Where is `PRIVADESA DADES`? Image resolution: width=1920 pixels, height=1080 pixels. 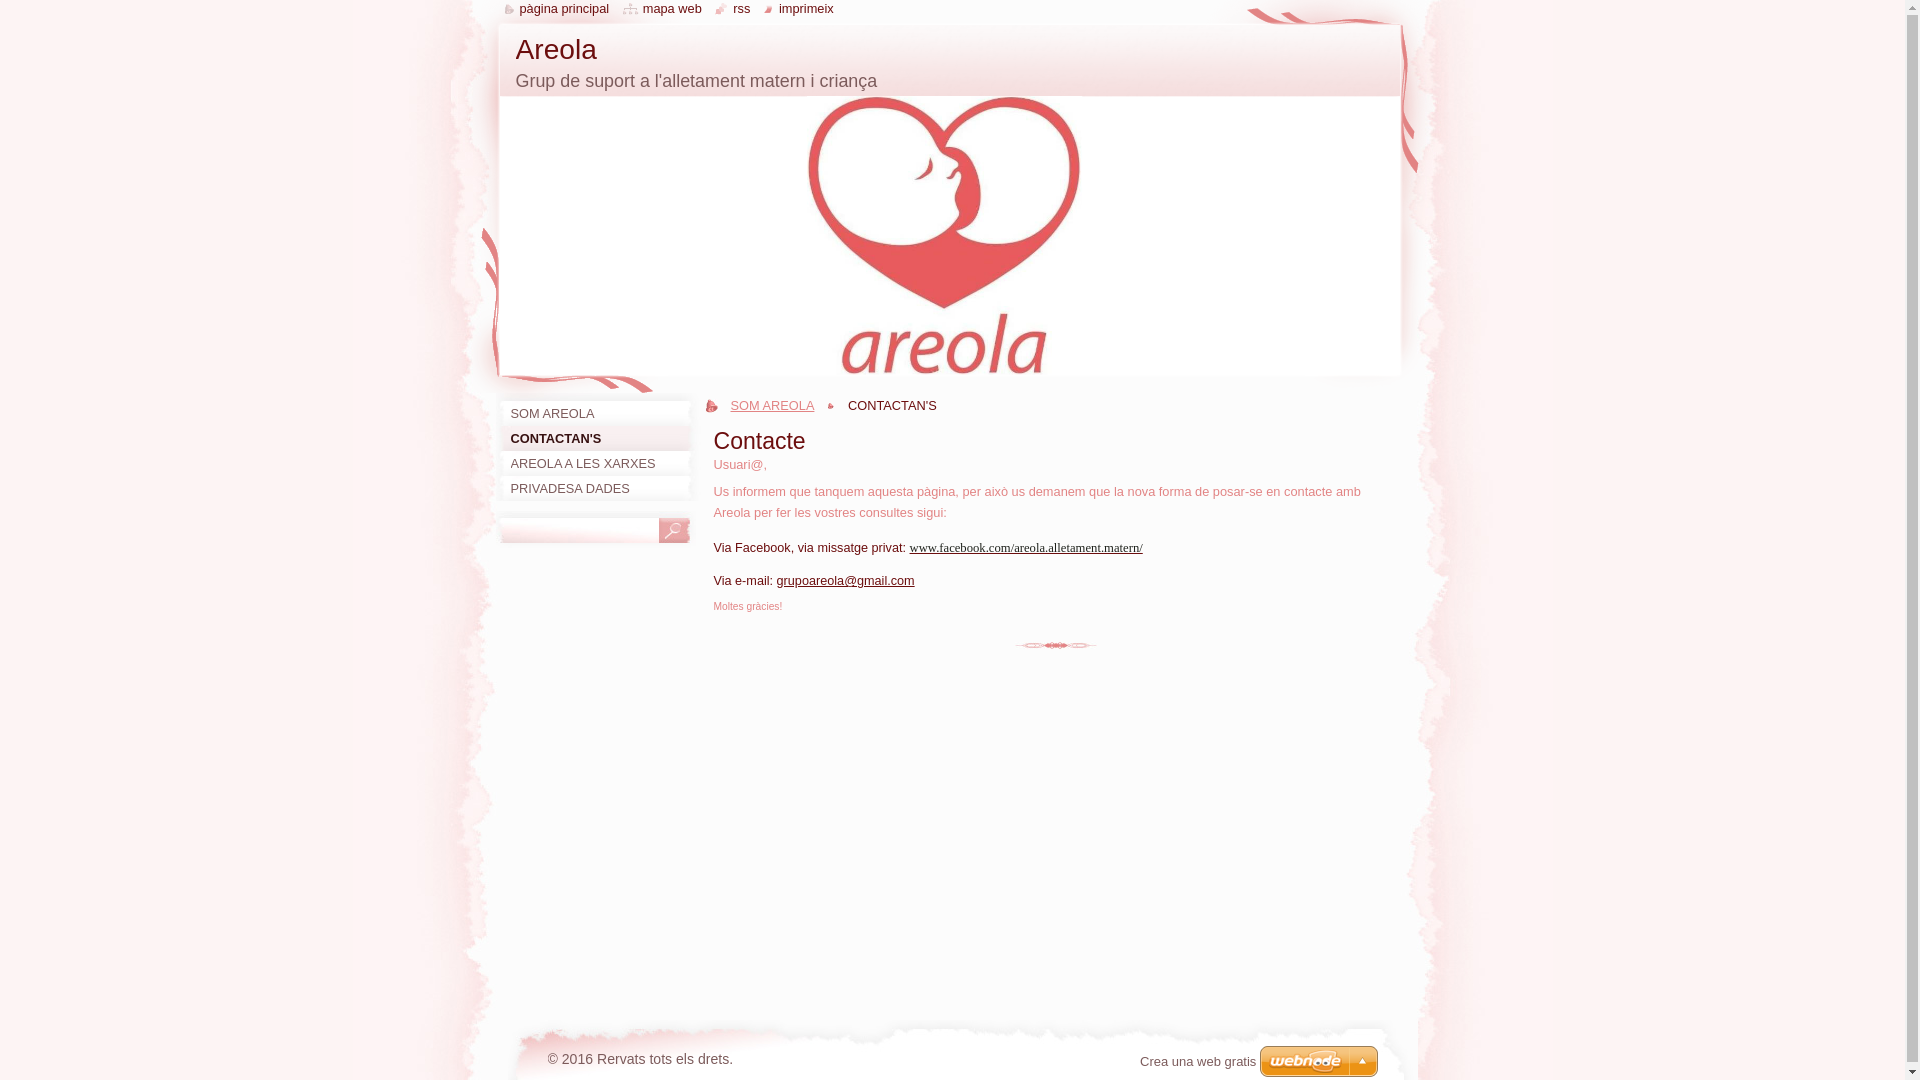
PRIVADESA DADES is located at coordinates (598, 488).